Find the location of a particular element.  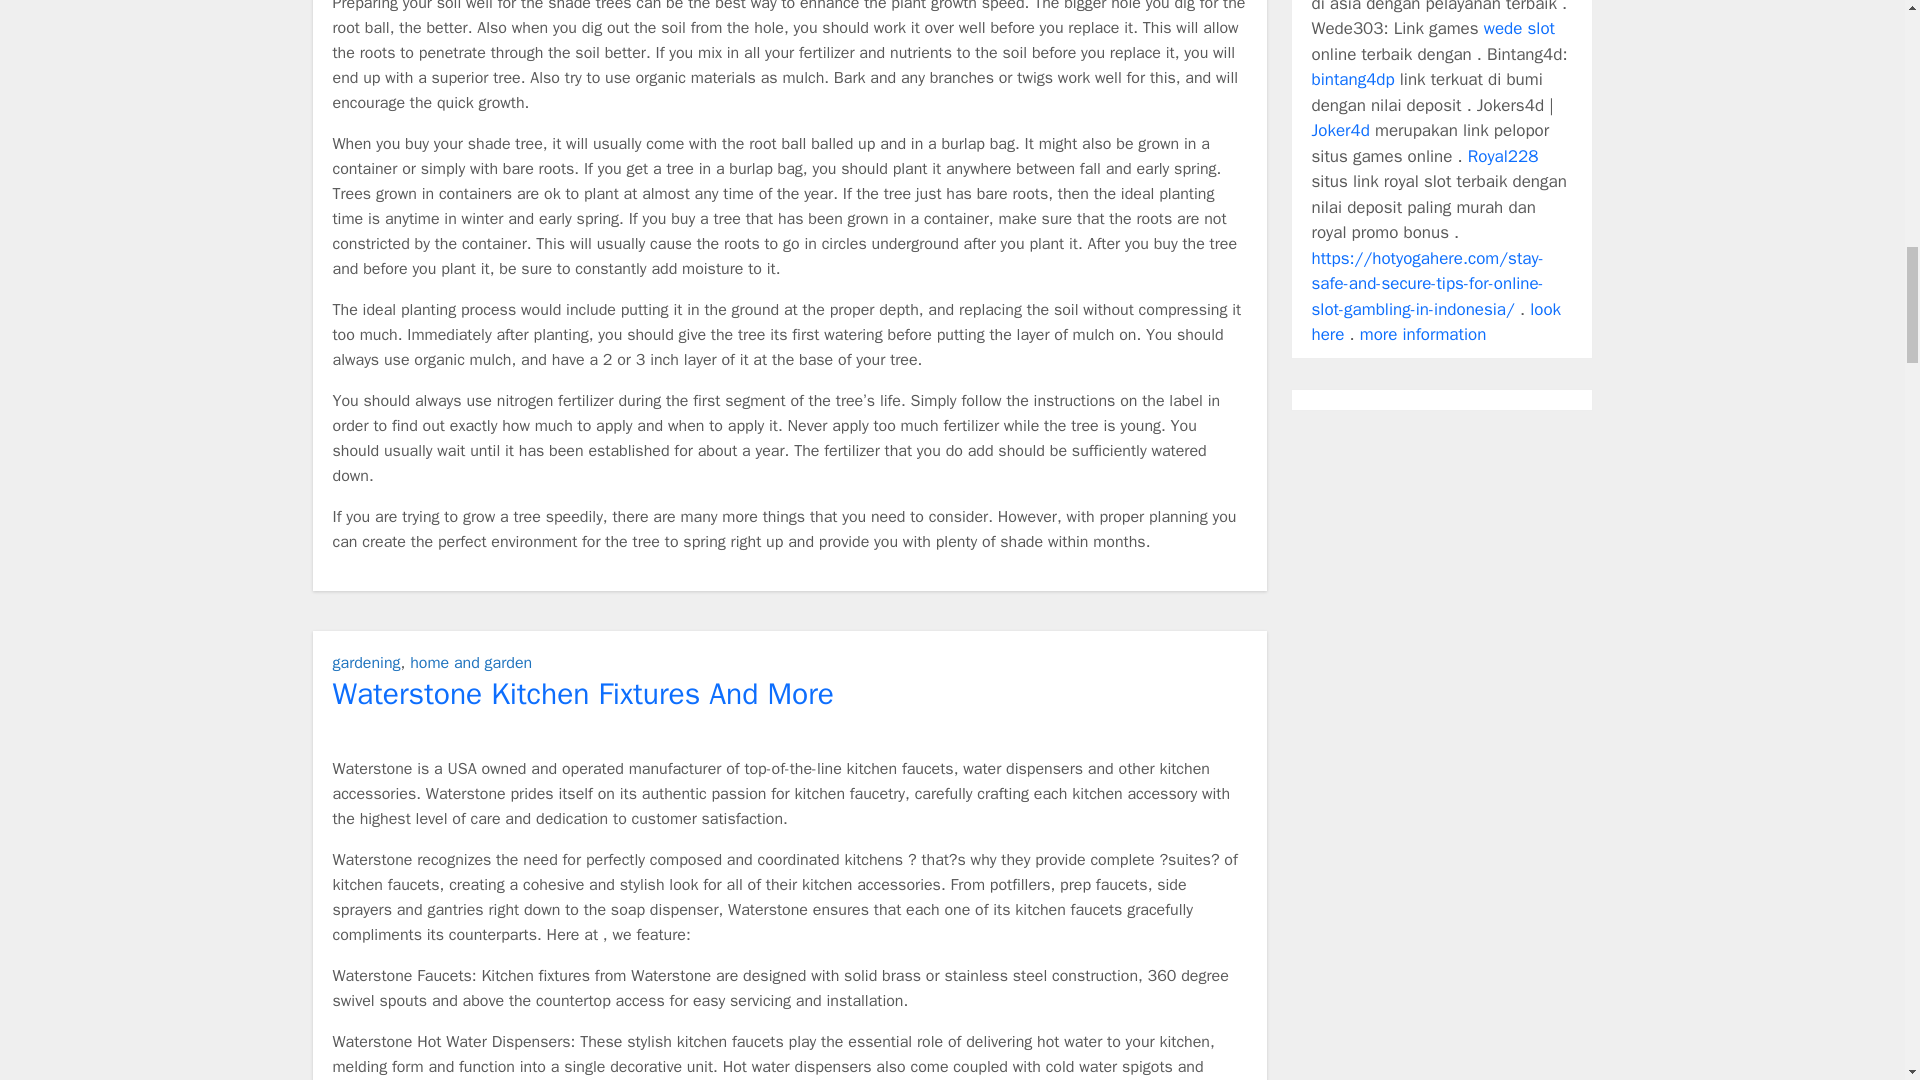

gardening is located at coordinates (366, 662).